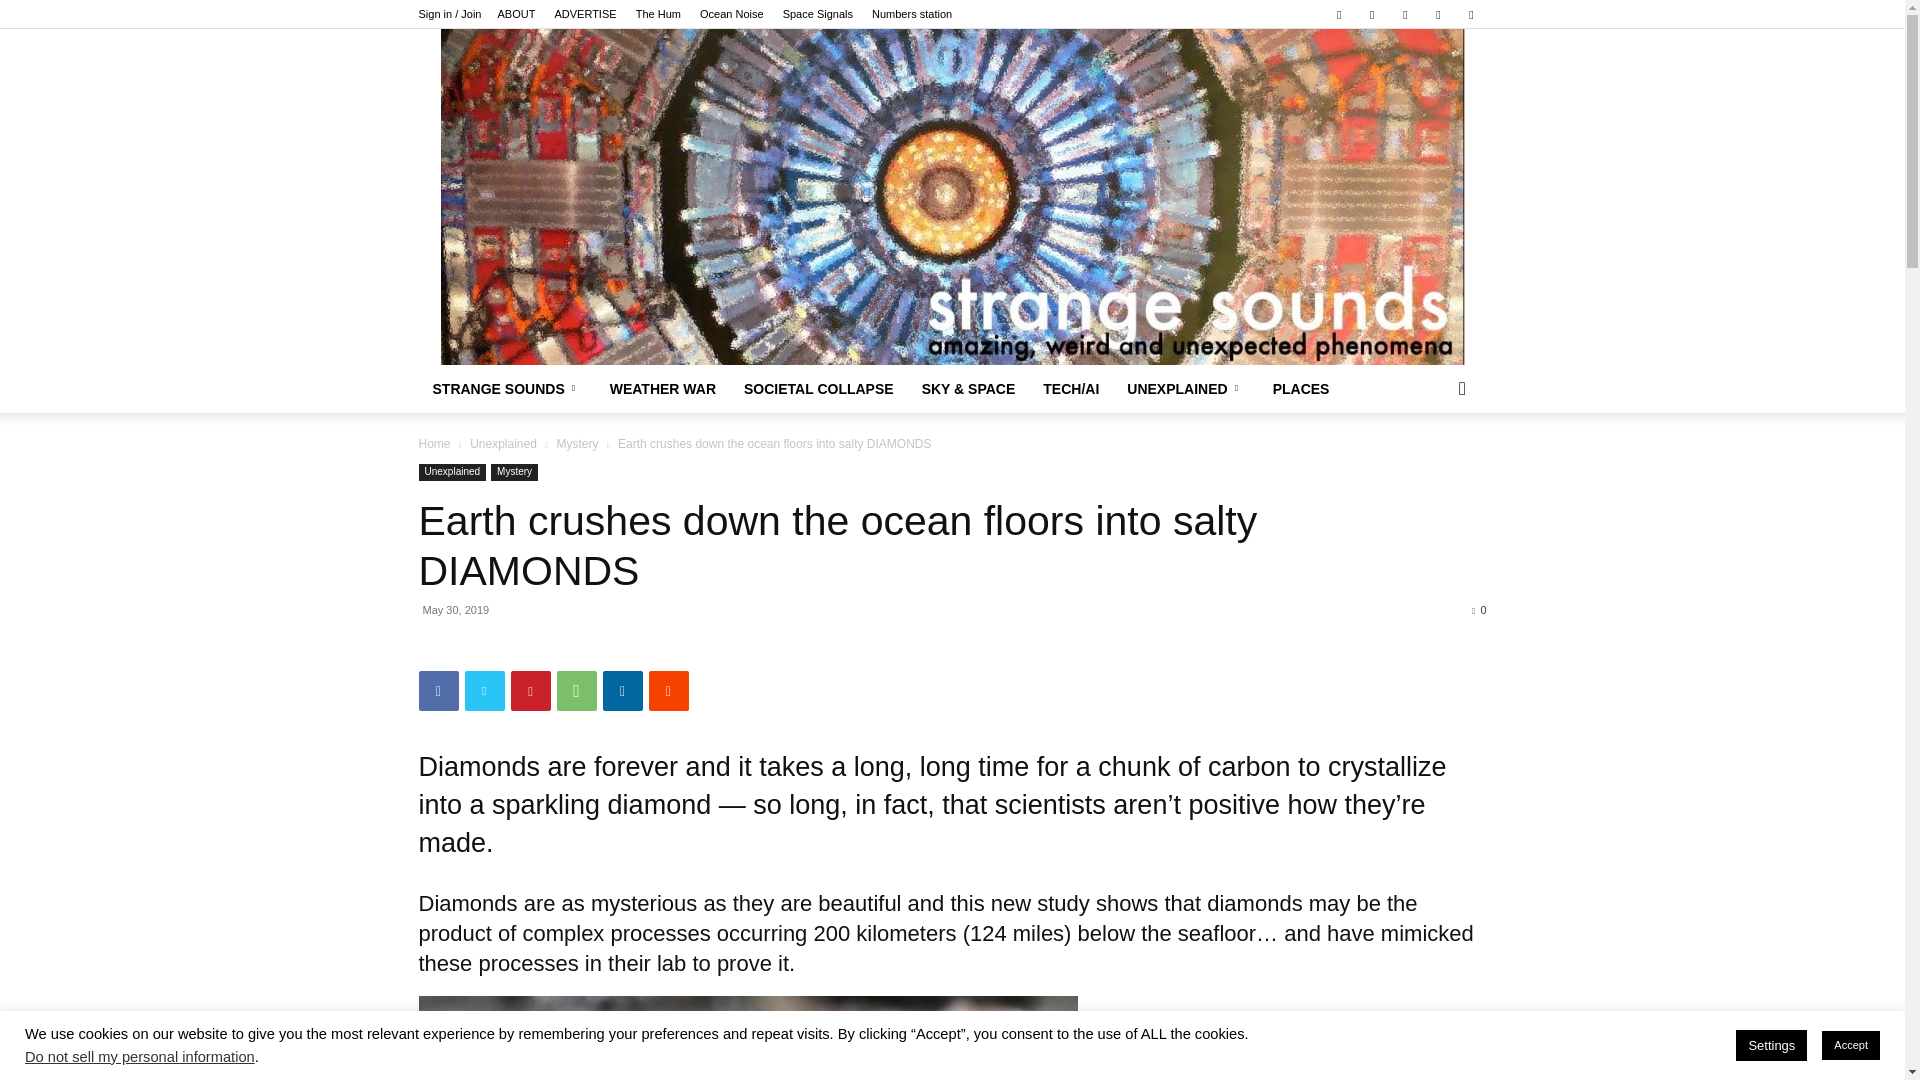 The width and height of the screenshot is (1920, 1080). I want to click on Numbers station, so click(912, 14).